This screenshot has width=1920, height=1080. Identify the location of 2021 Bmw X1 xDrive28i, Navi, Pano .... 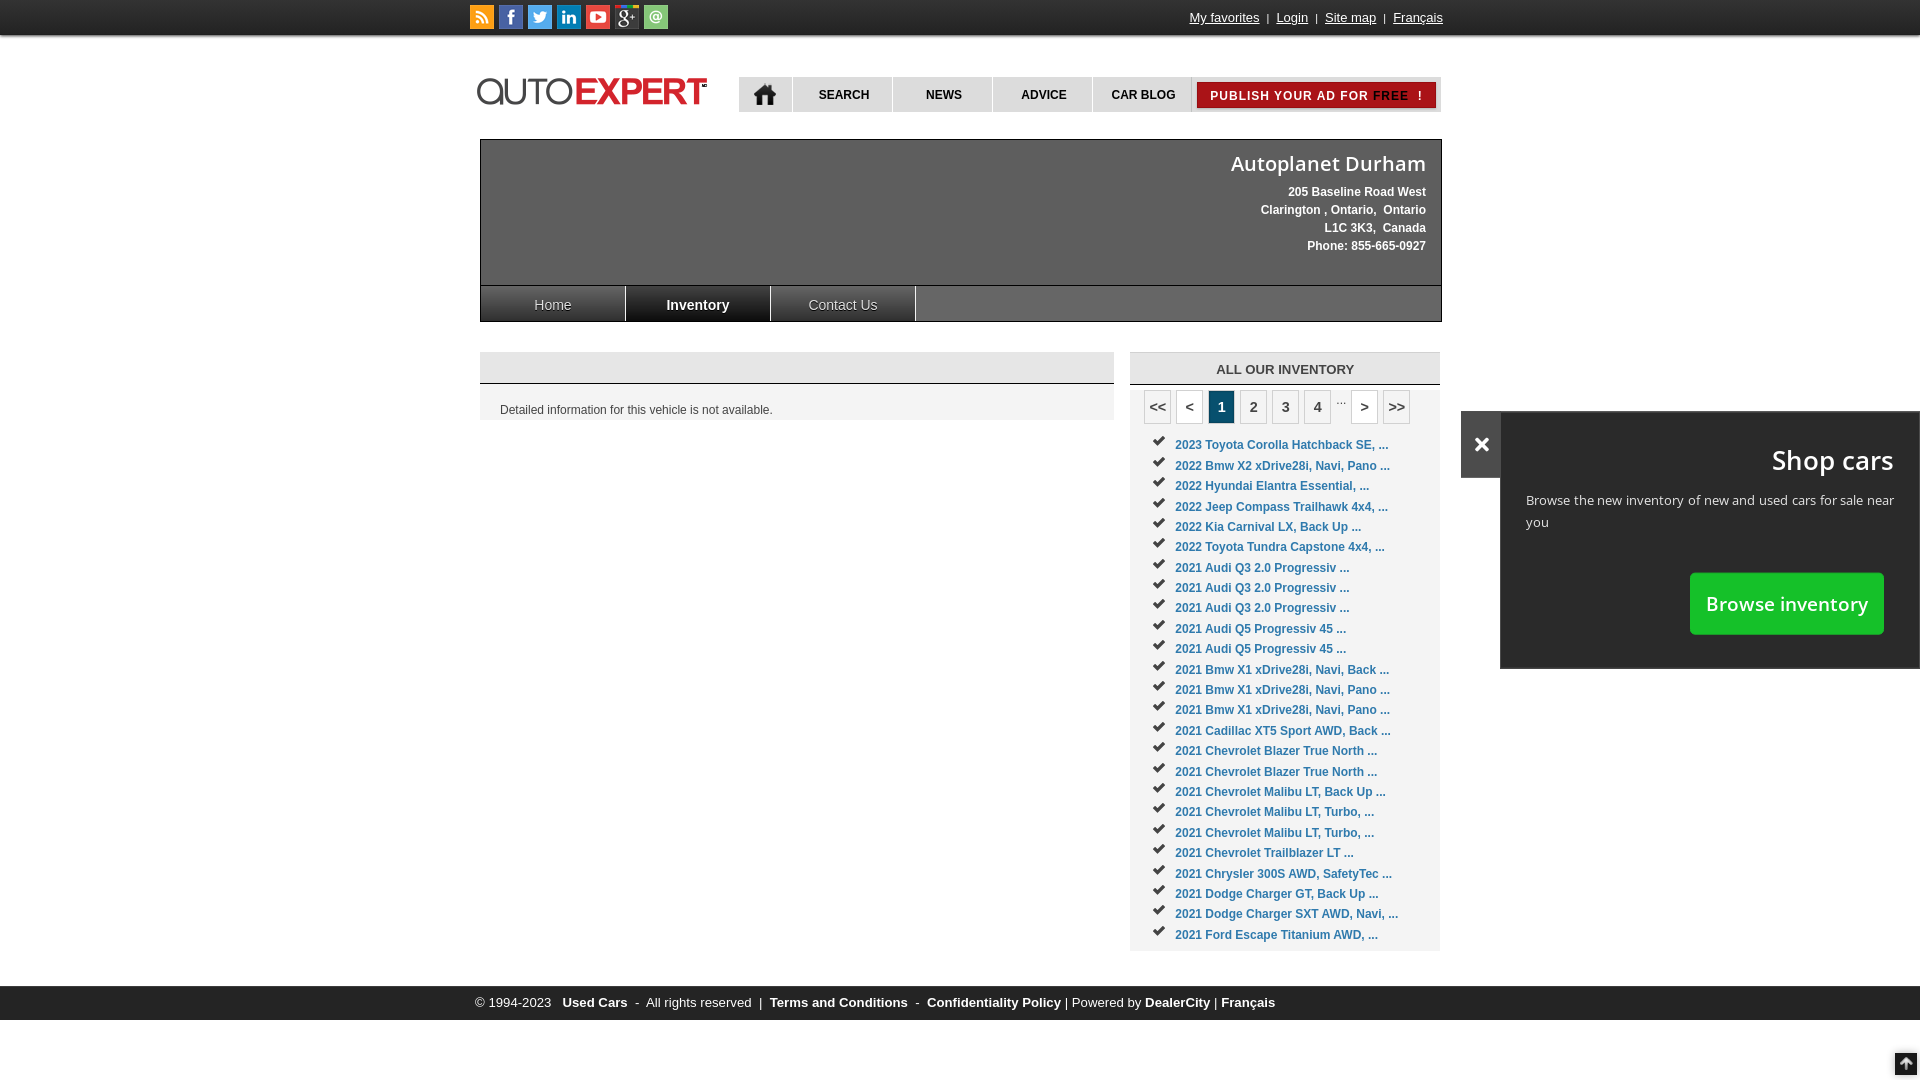
(1282, 690).